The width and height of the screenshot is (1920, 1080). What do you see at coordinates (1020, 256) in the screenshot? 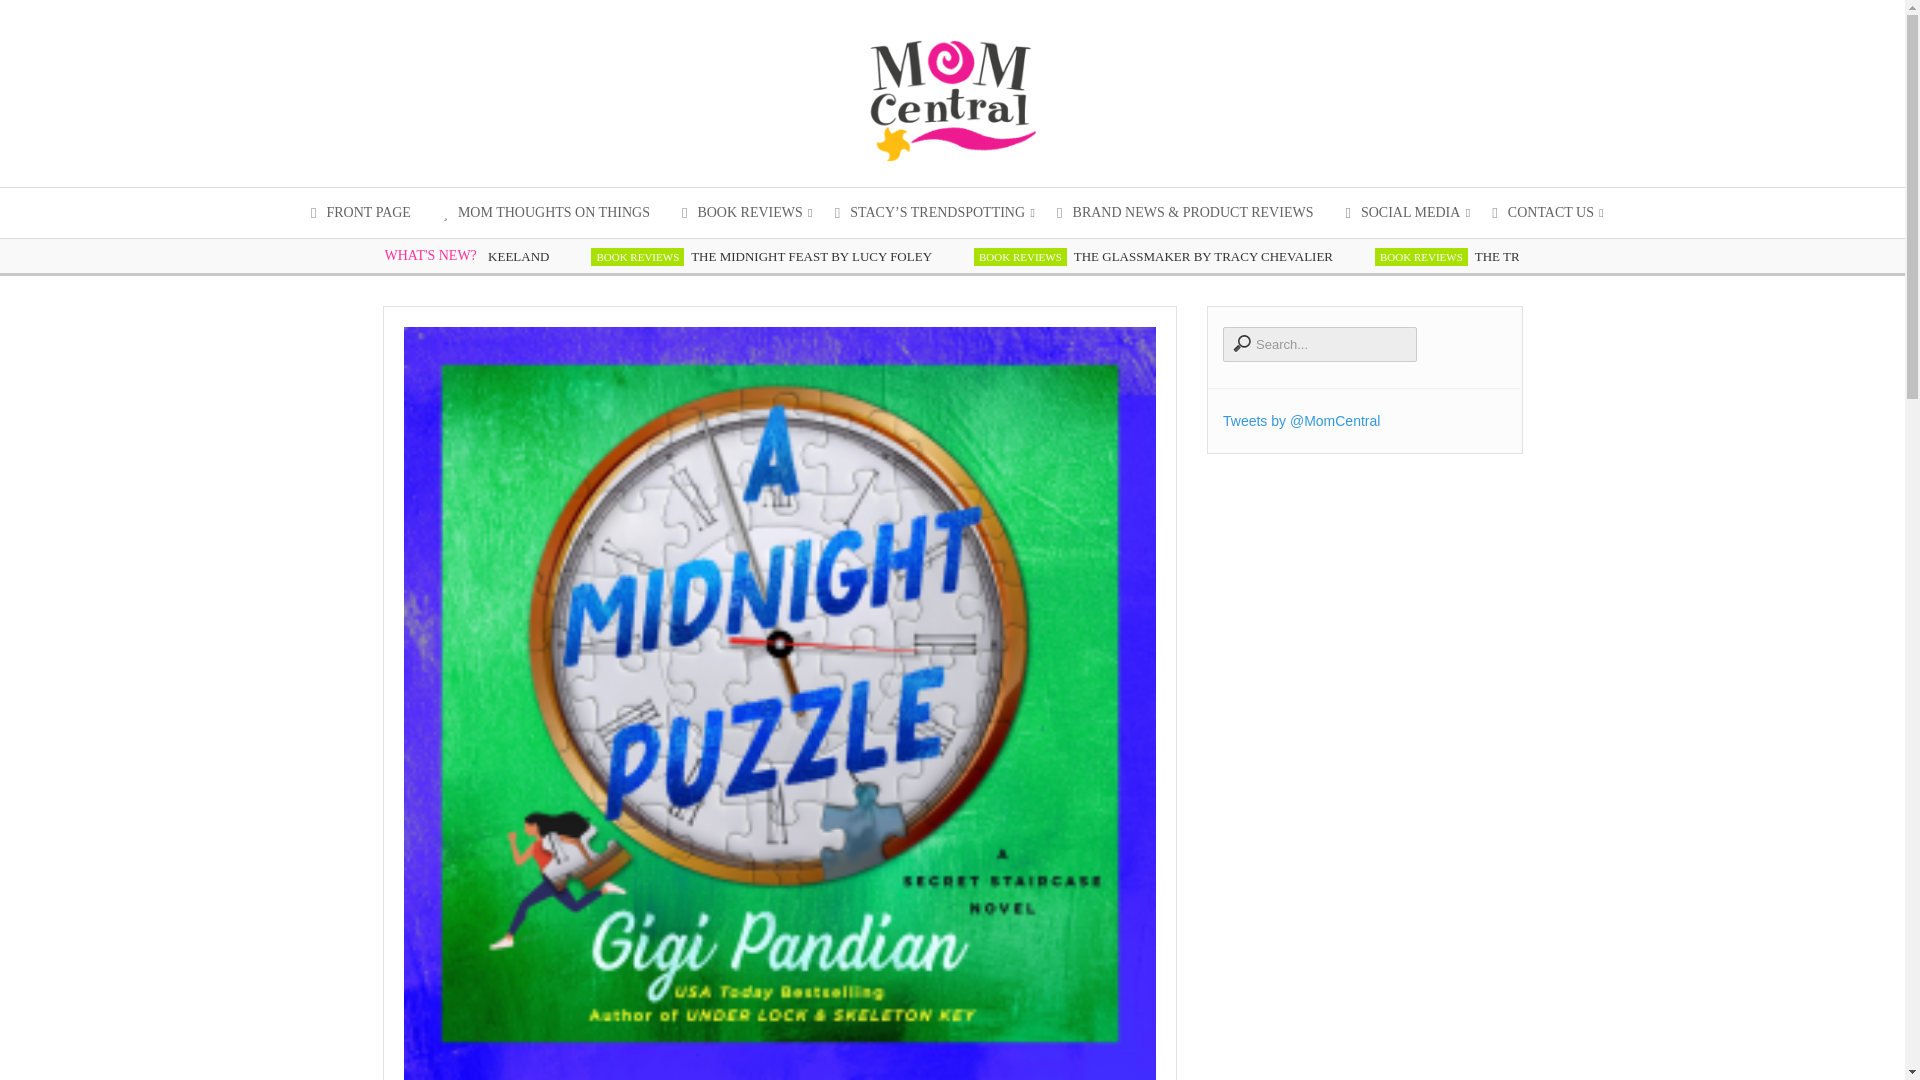
I see `BOOK REVIEWS` at bounding box center [1020, 256].